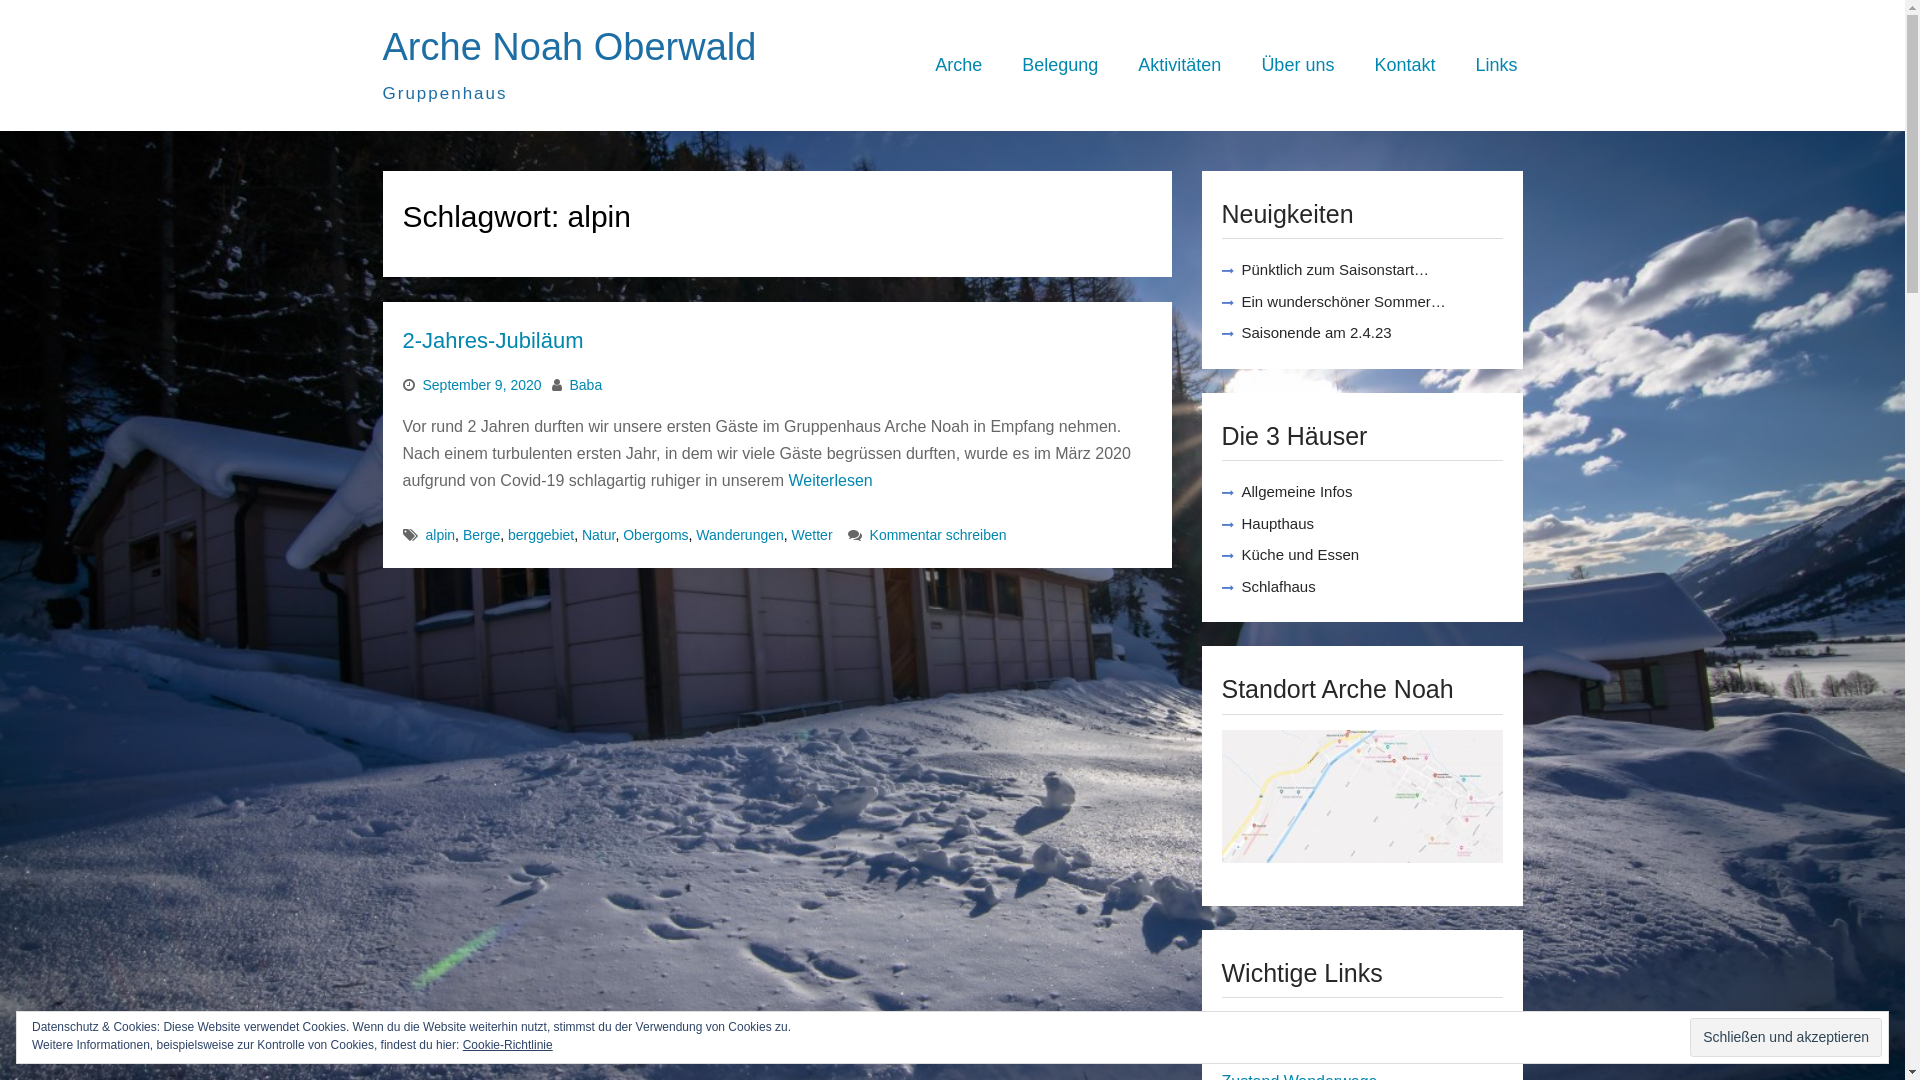 The height and width of the screenshot is (1080, 1920). Describe the element at coordinates (1298, 492) in the screenshot. I see `Allgemeine Infos` at that location.